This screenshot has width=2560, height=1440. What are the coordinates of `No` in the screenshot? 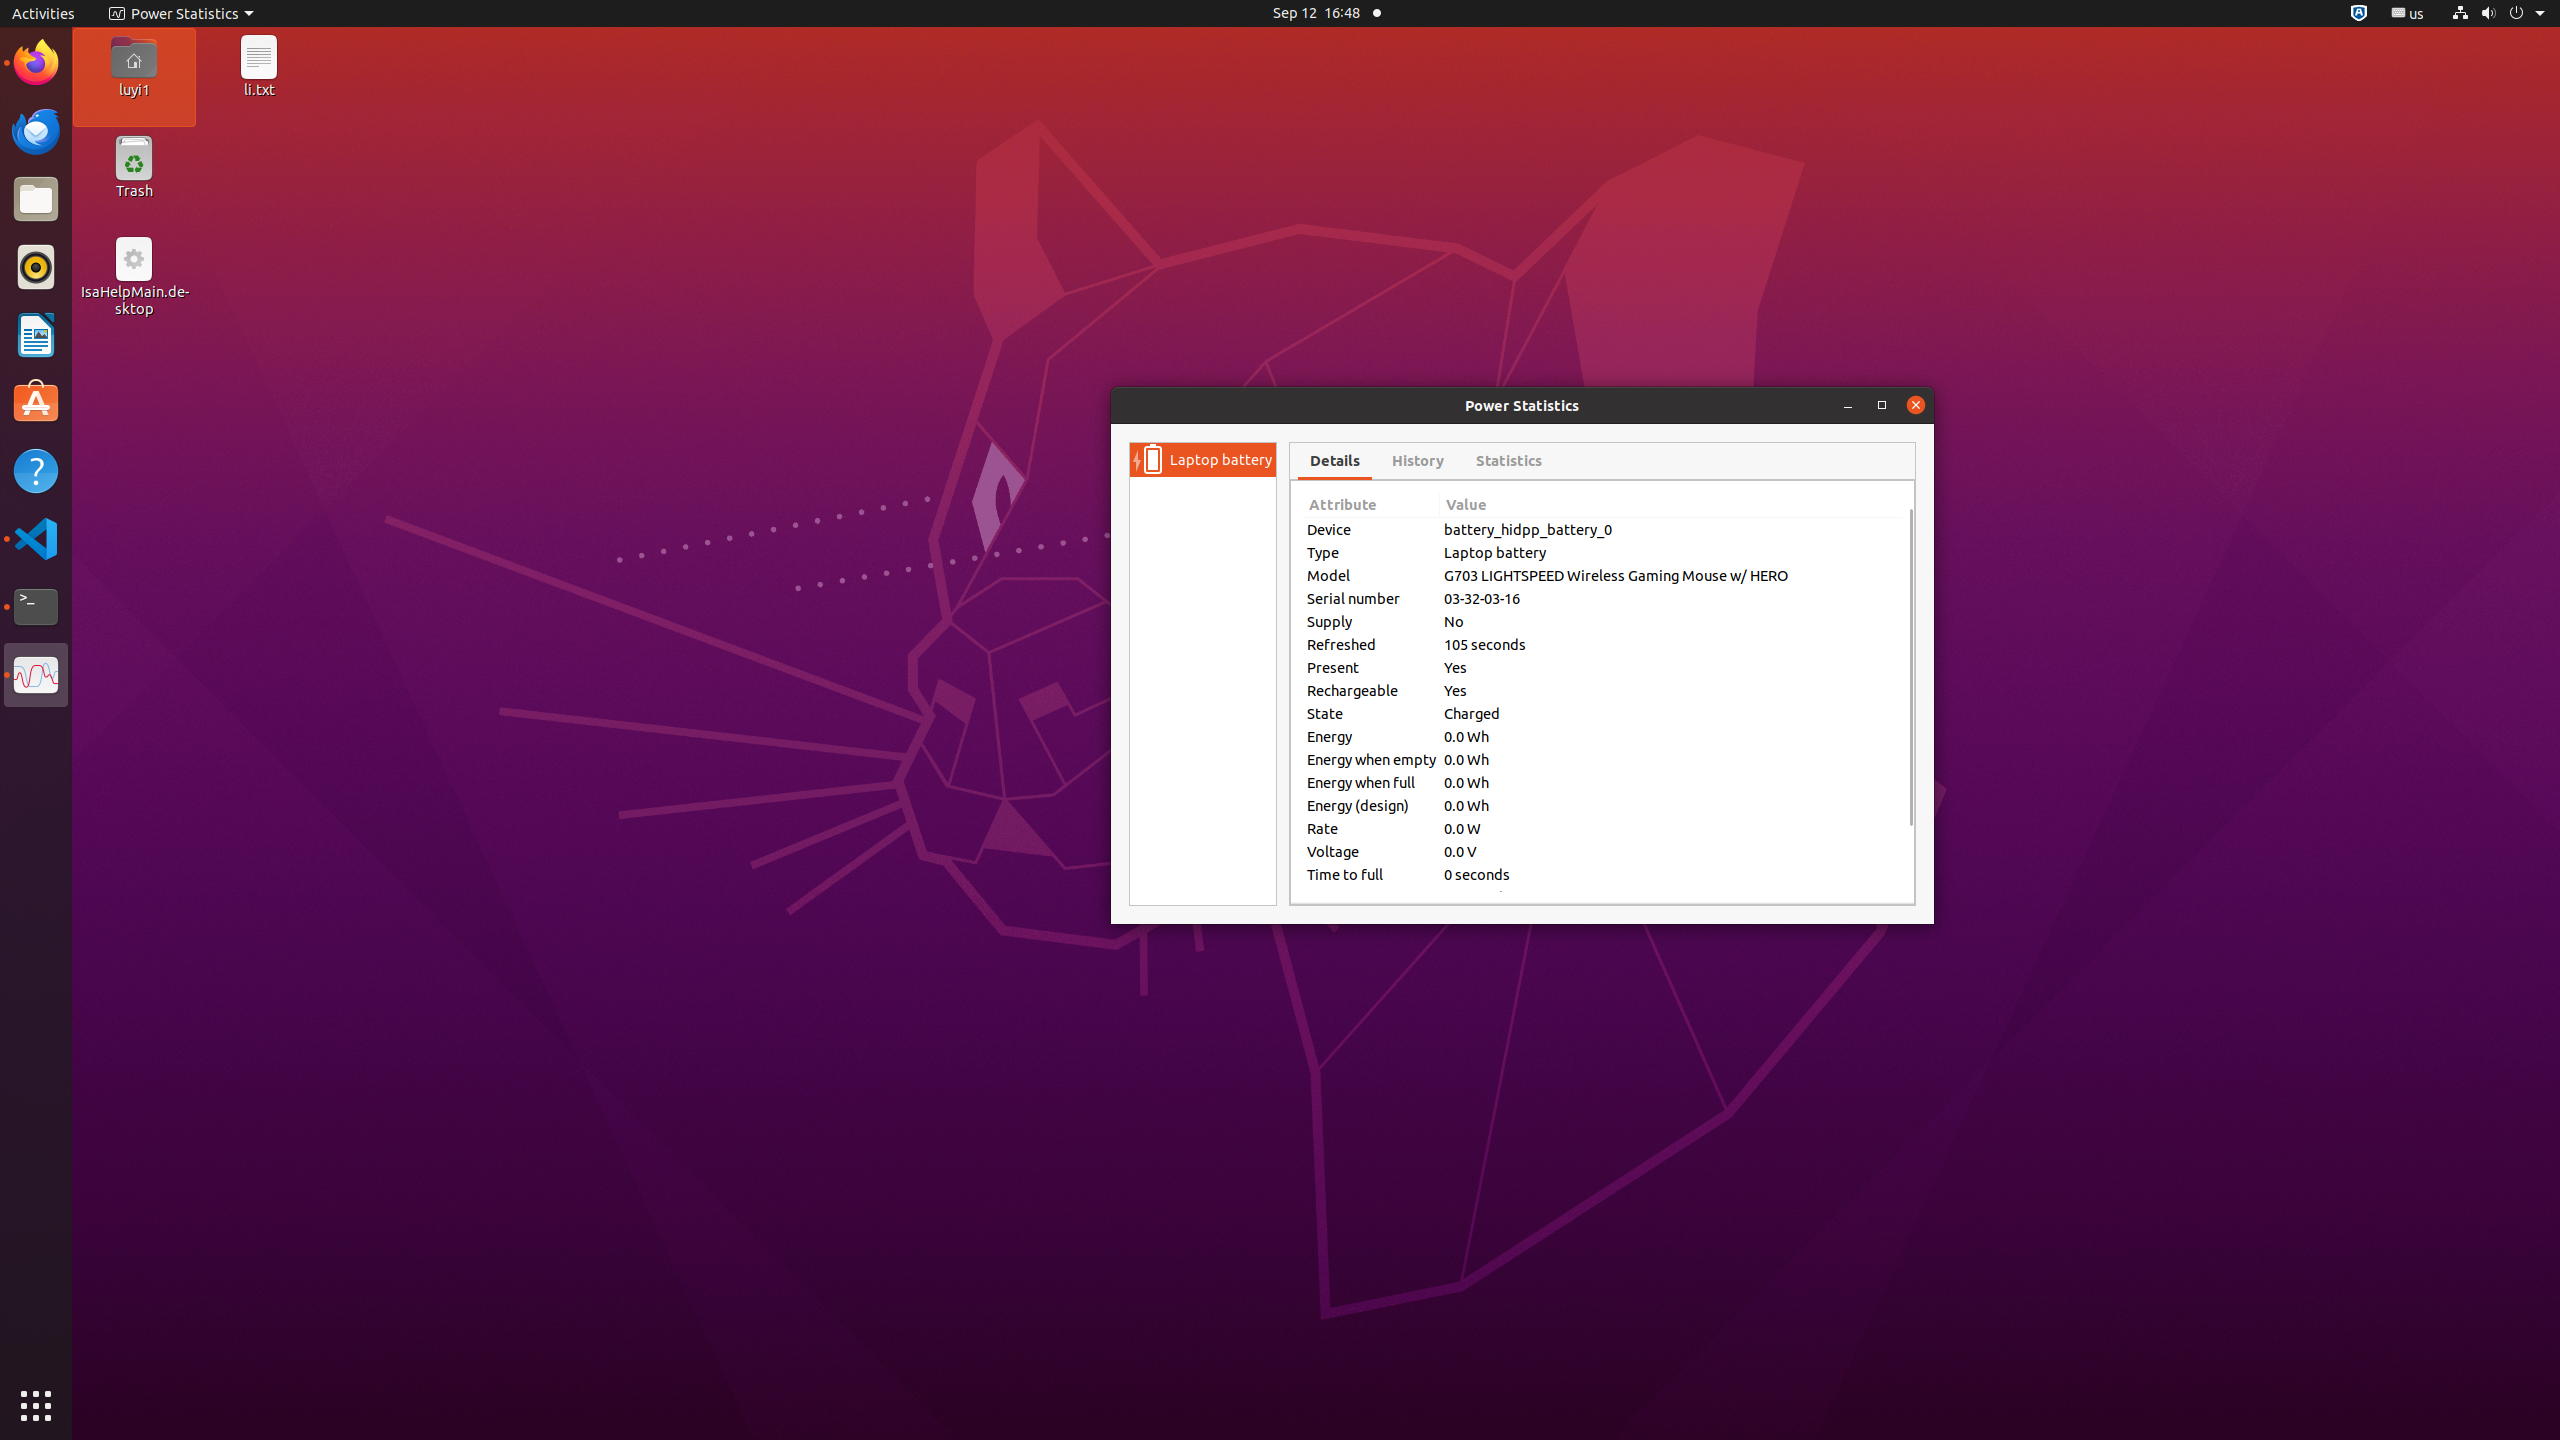 It's located at (1671, 622).